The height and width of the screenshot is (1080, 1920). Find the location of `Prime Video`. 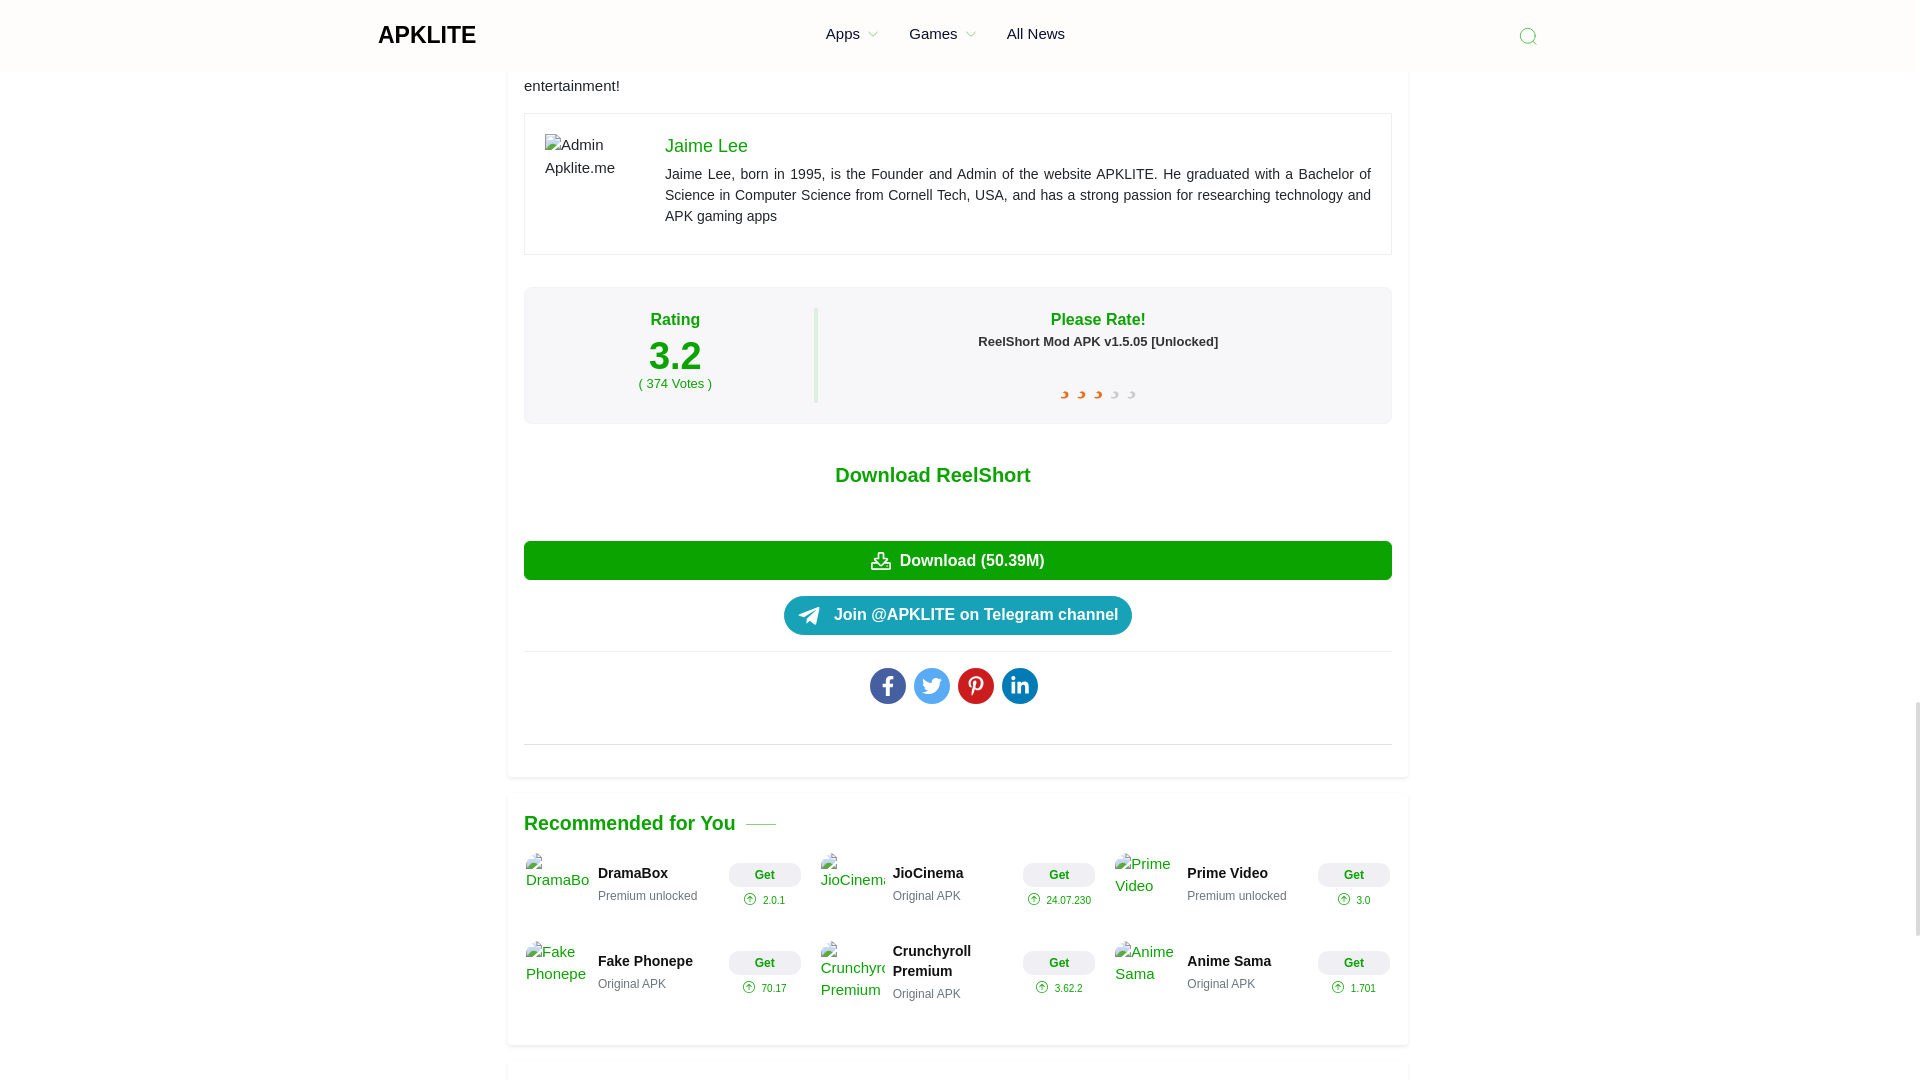

Prime Video is located at coordinates (1252, 884).